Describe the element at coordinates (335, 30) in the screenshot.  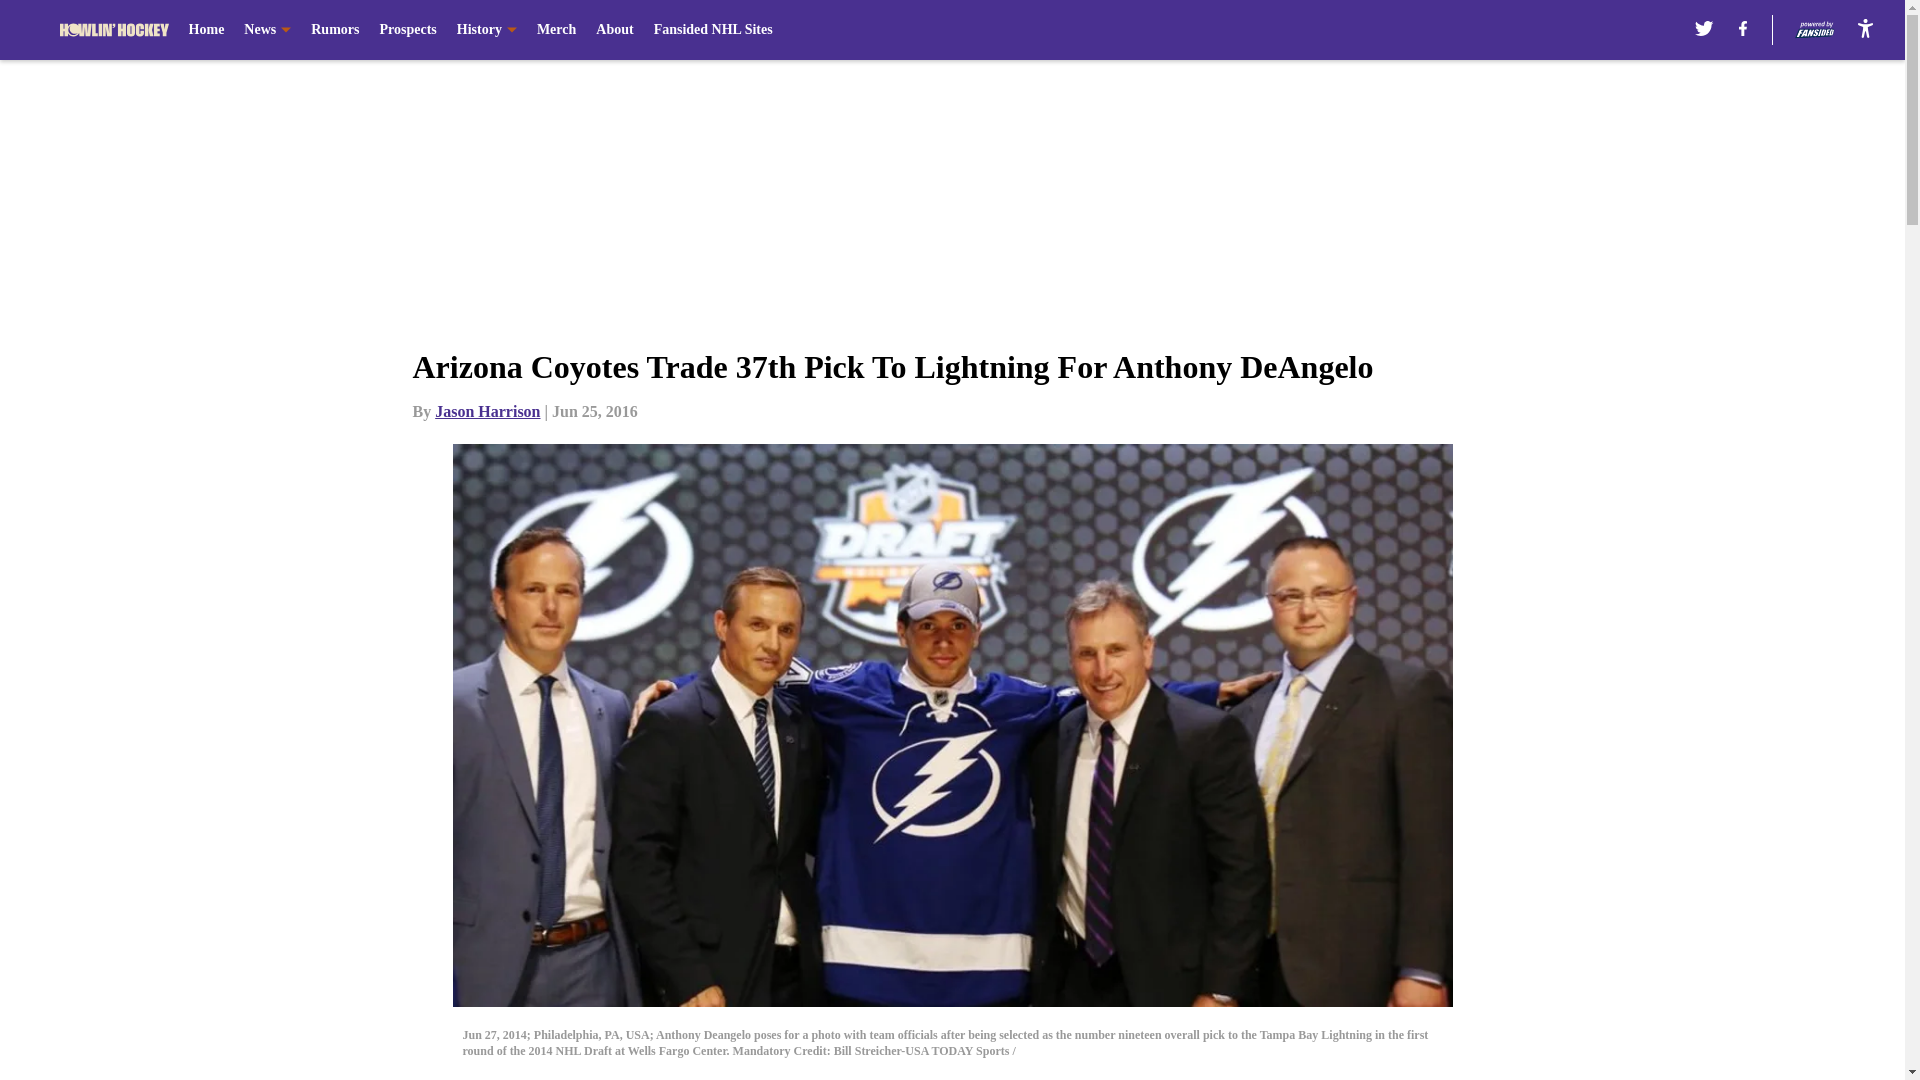
I see `Rumors` at that location.